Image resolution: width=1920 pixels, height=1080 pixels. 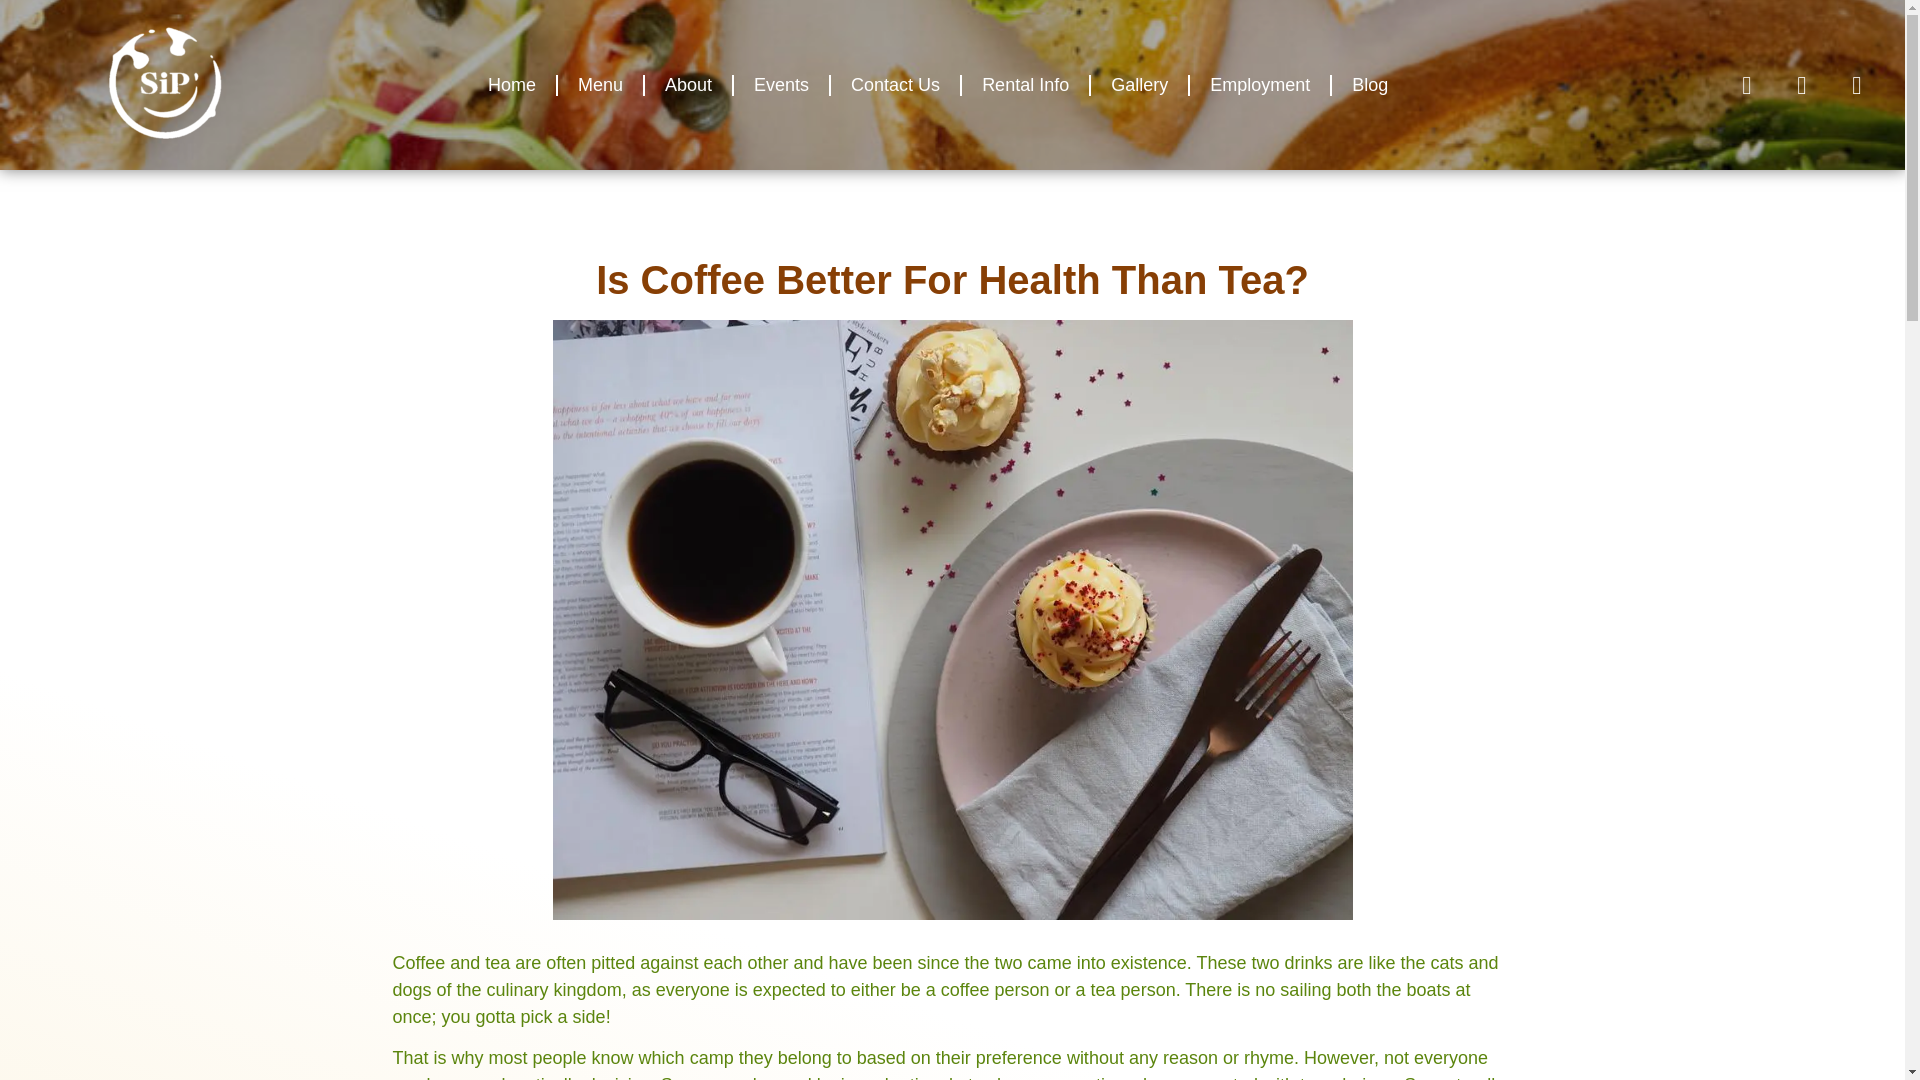 I want to click on Blog, so click(x=1370, y=84).